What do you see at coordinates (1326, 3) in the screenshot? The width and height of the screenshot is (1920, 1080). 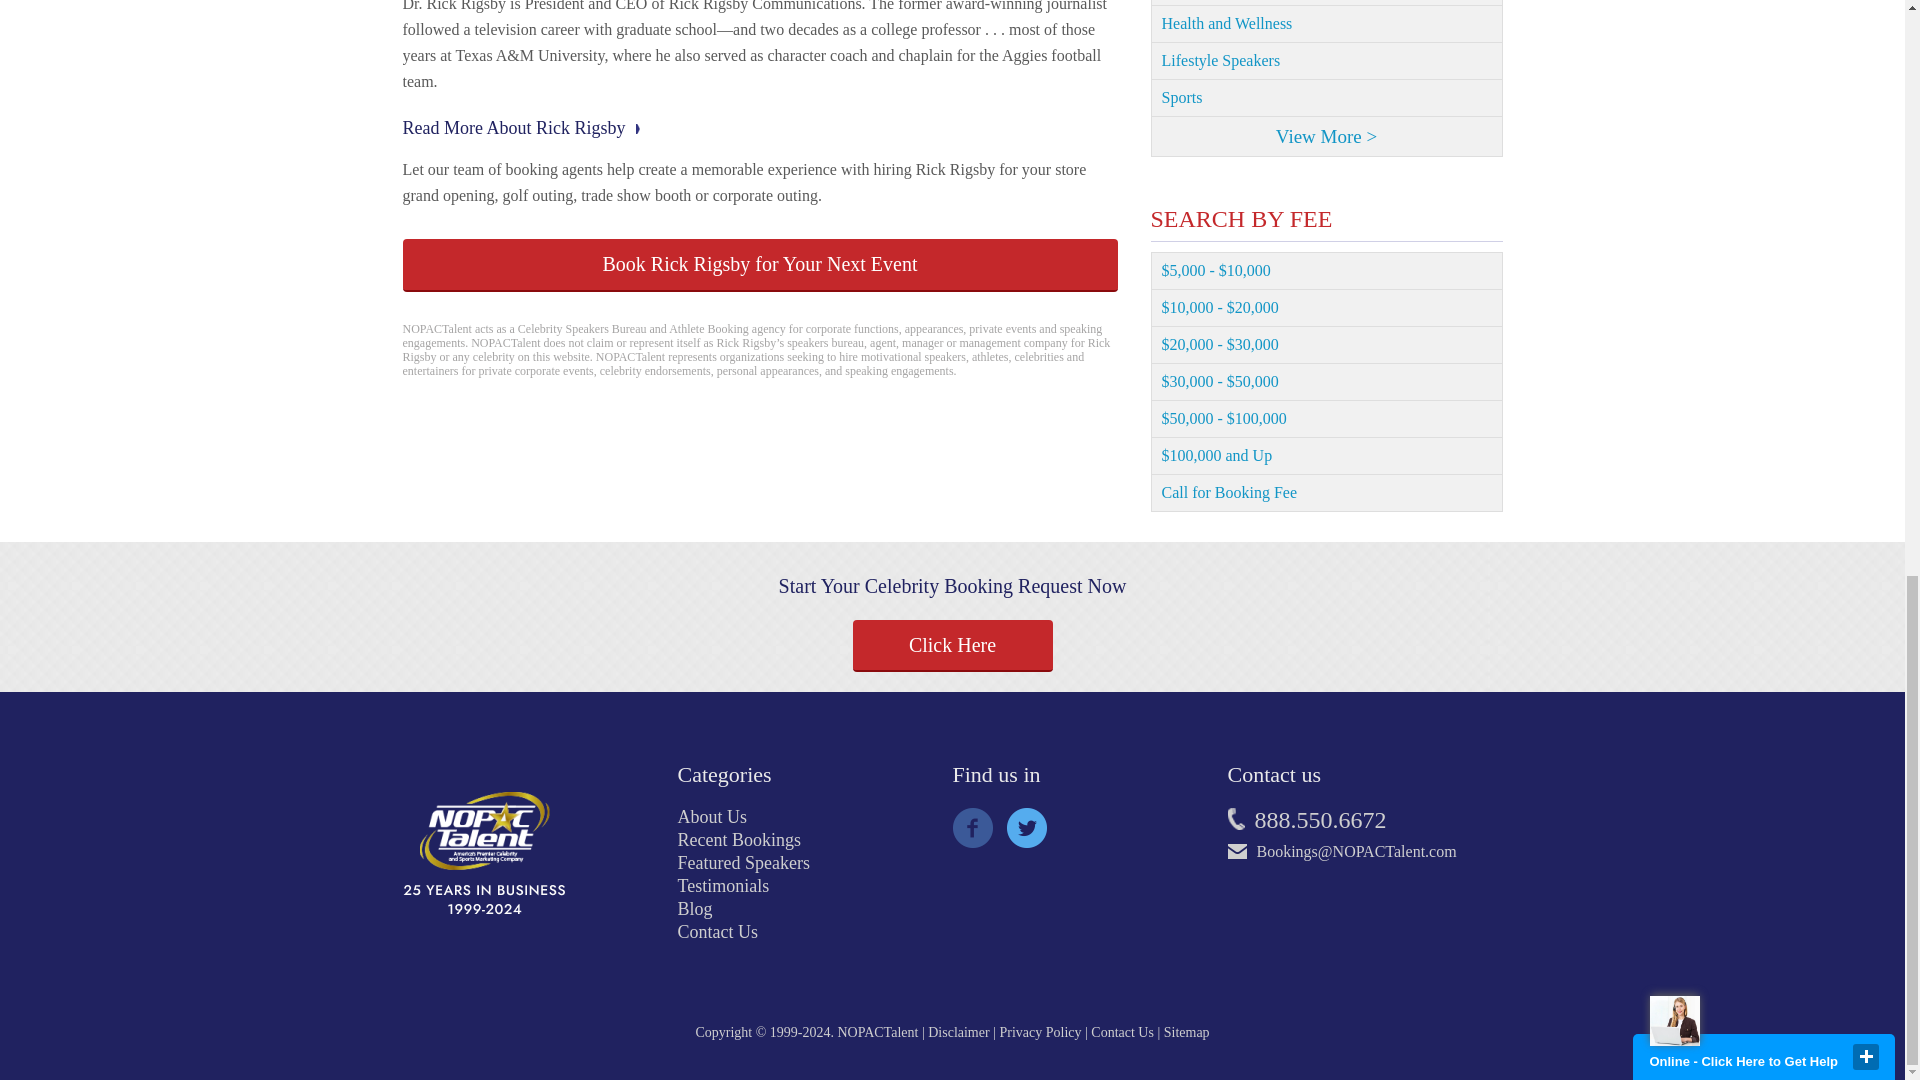 I see `Entertainment` at bounding box center [1326, 3].